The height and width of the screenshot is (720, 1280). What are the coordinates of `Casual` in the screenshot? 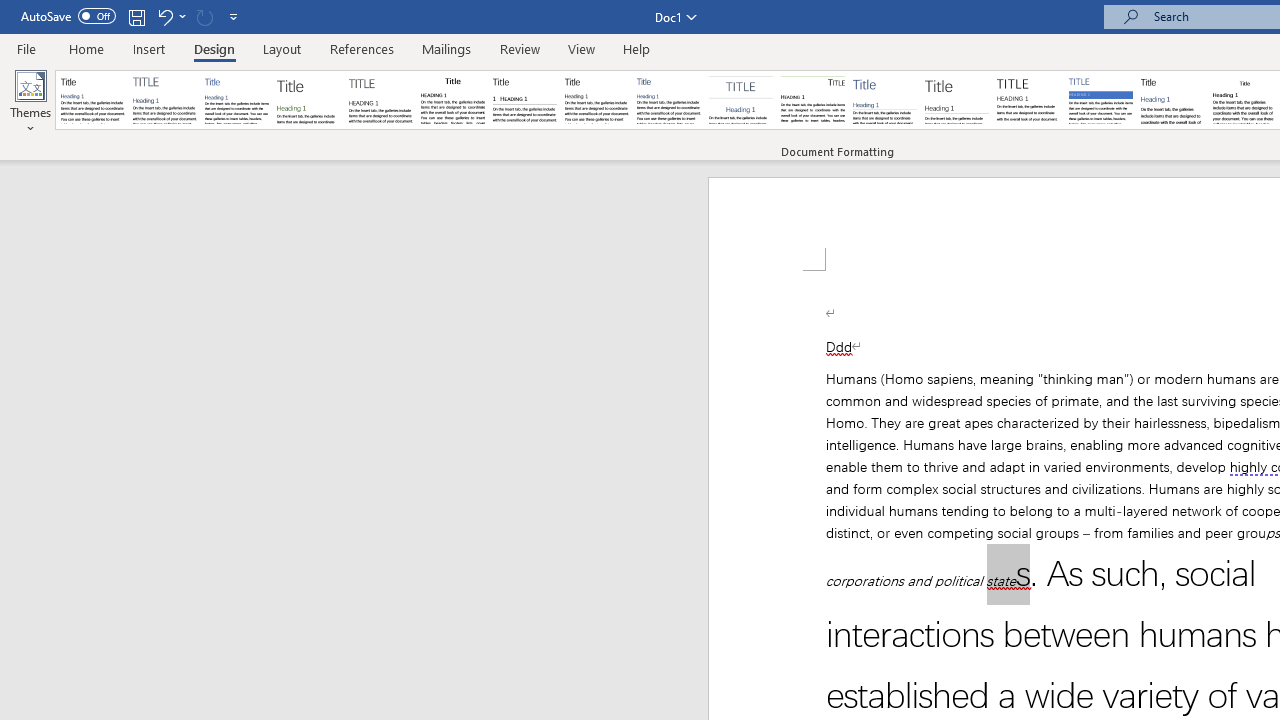 It's located at (669, 100).